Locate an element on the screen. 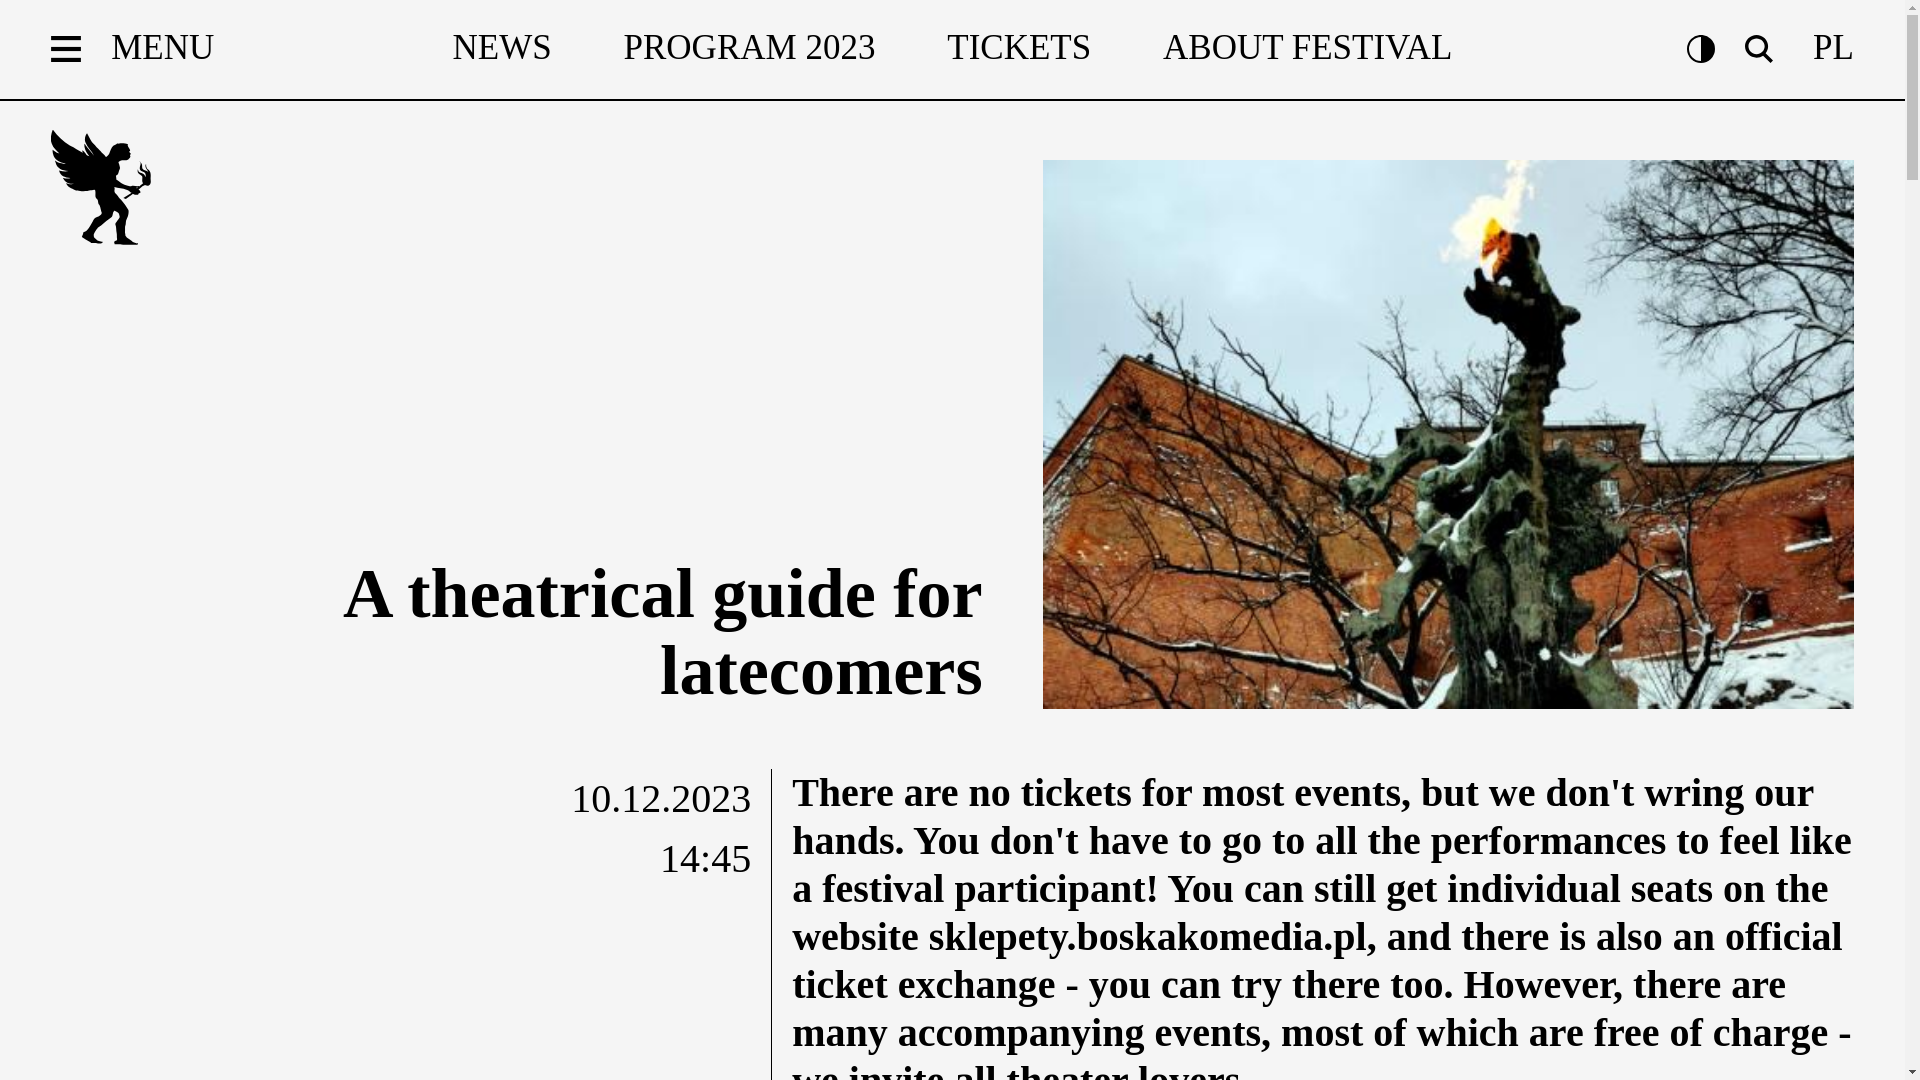  TICKETS is located at coordinates (1018, 48).